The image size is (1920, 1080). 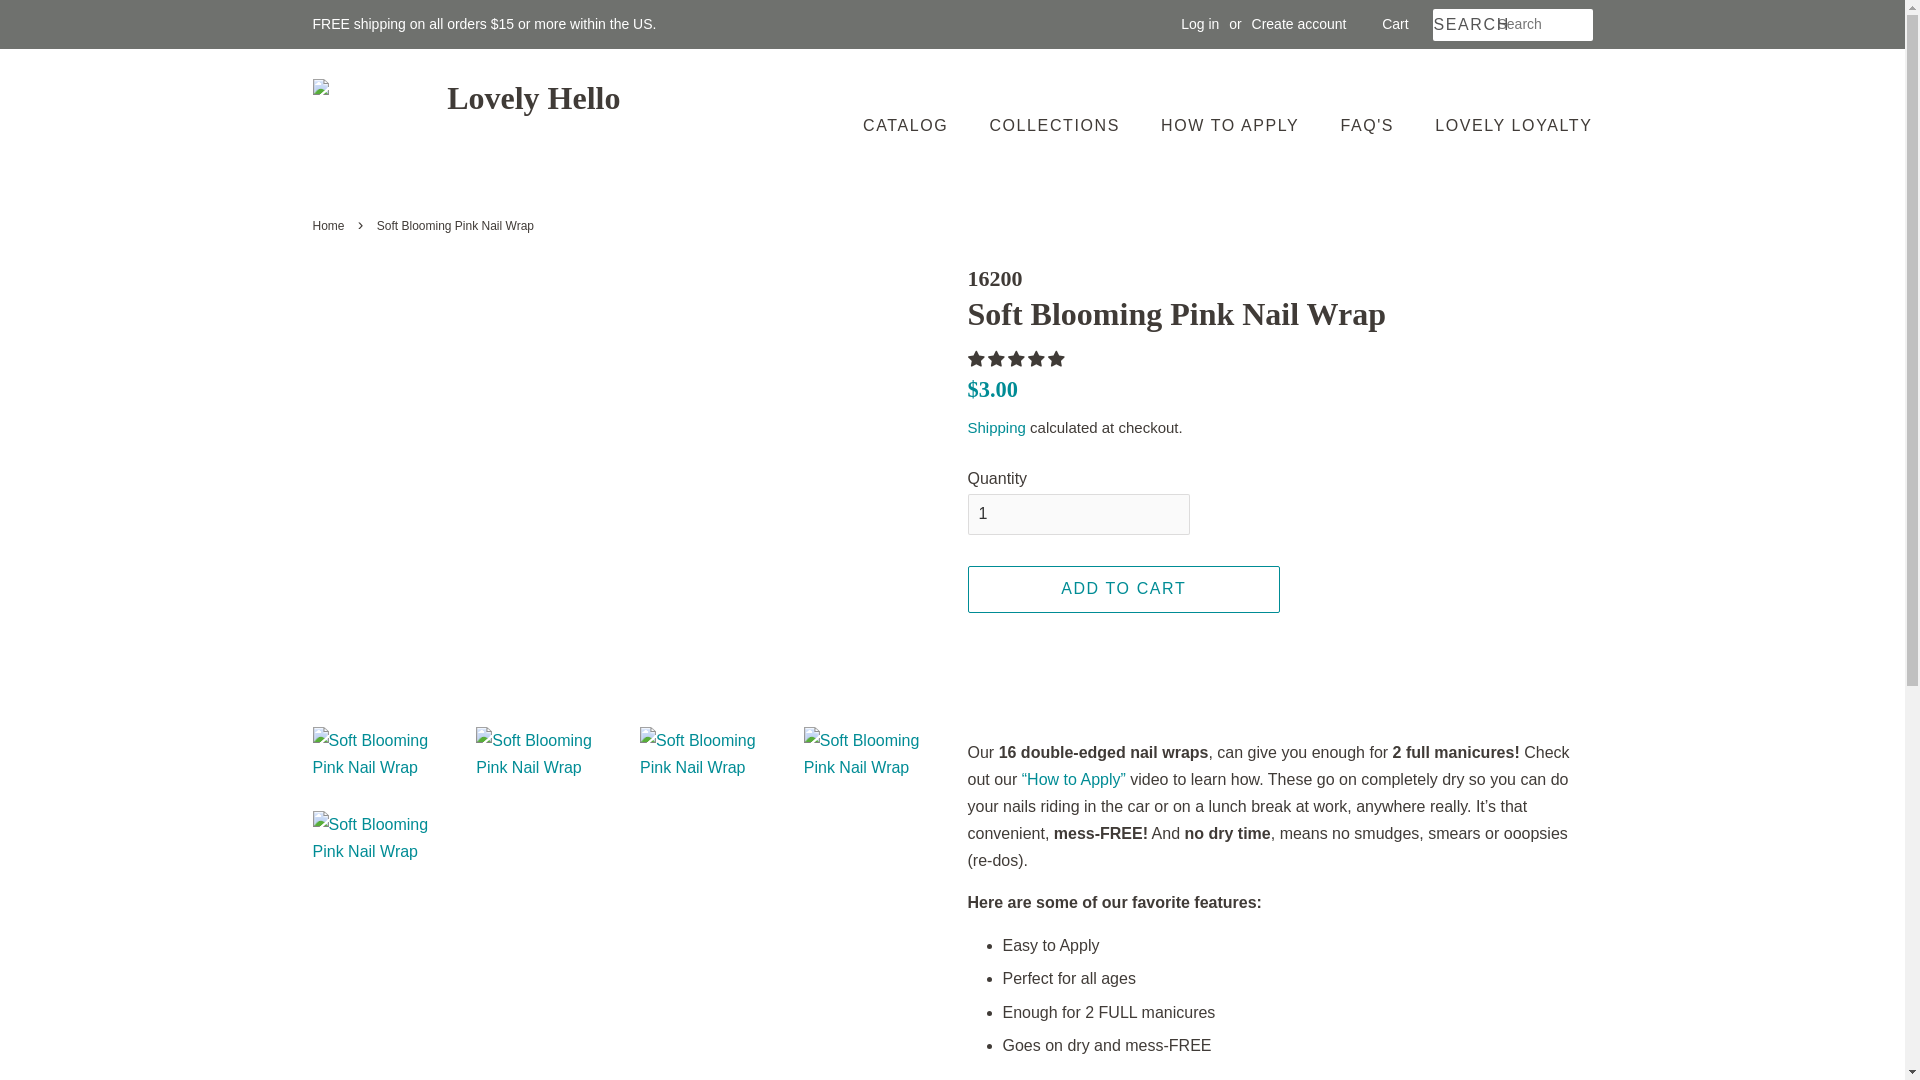 What do you see at coordinates (1368, 124) in the screenshot?
I see `FAQ'S` at bounding box center [1368, 124].